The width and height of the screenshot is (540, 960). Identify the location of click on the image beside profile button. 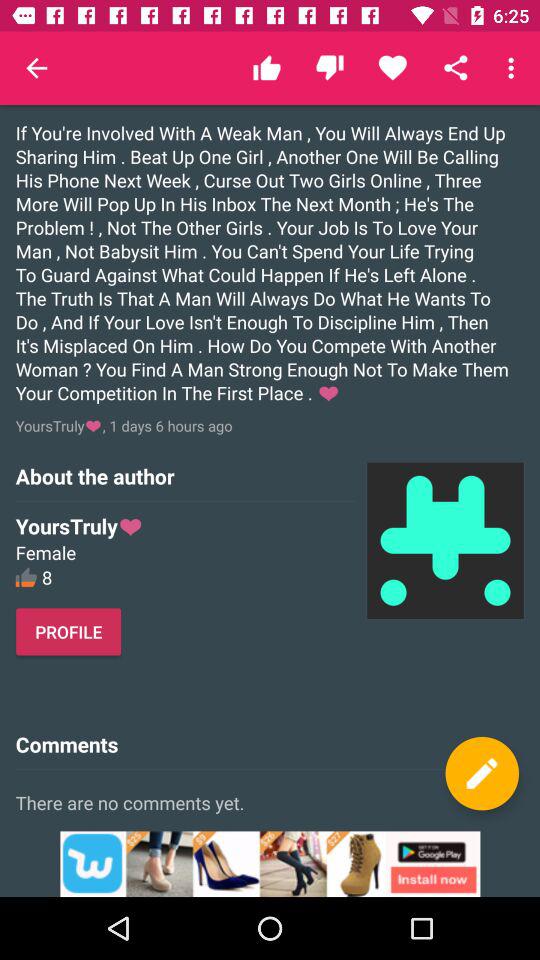
(445, 540).